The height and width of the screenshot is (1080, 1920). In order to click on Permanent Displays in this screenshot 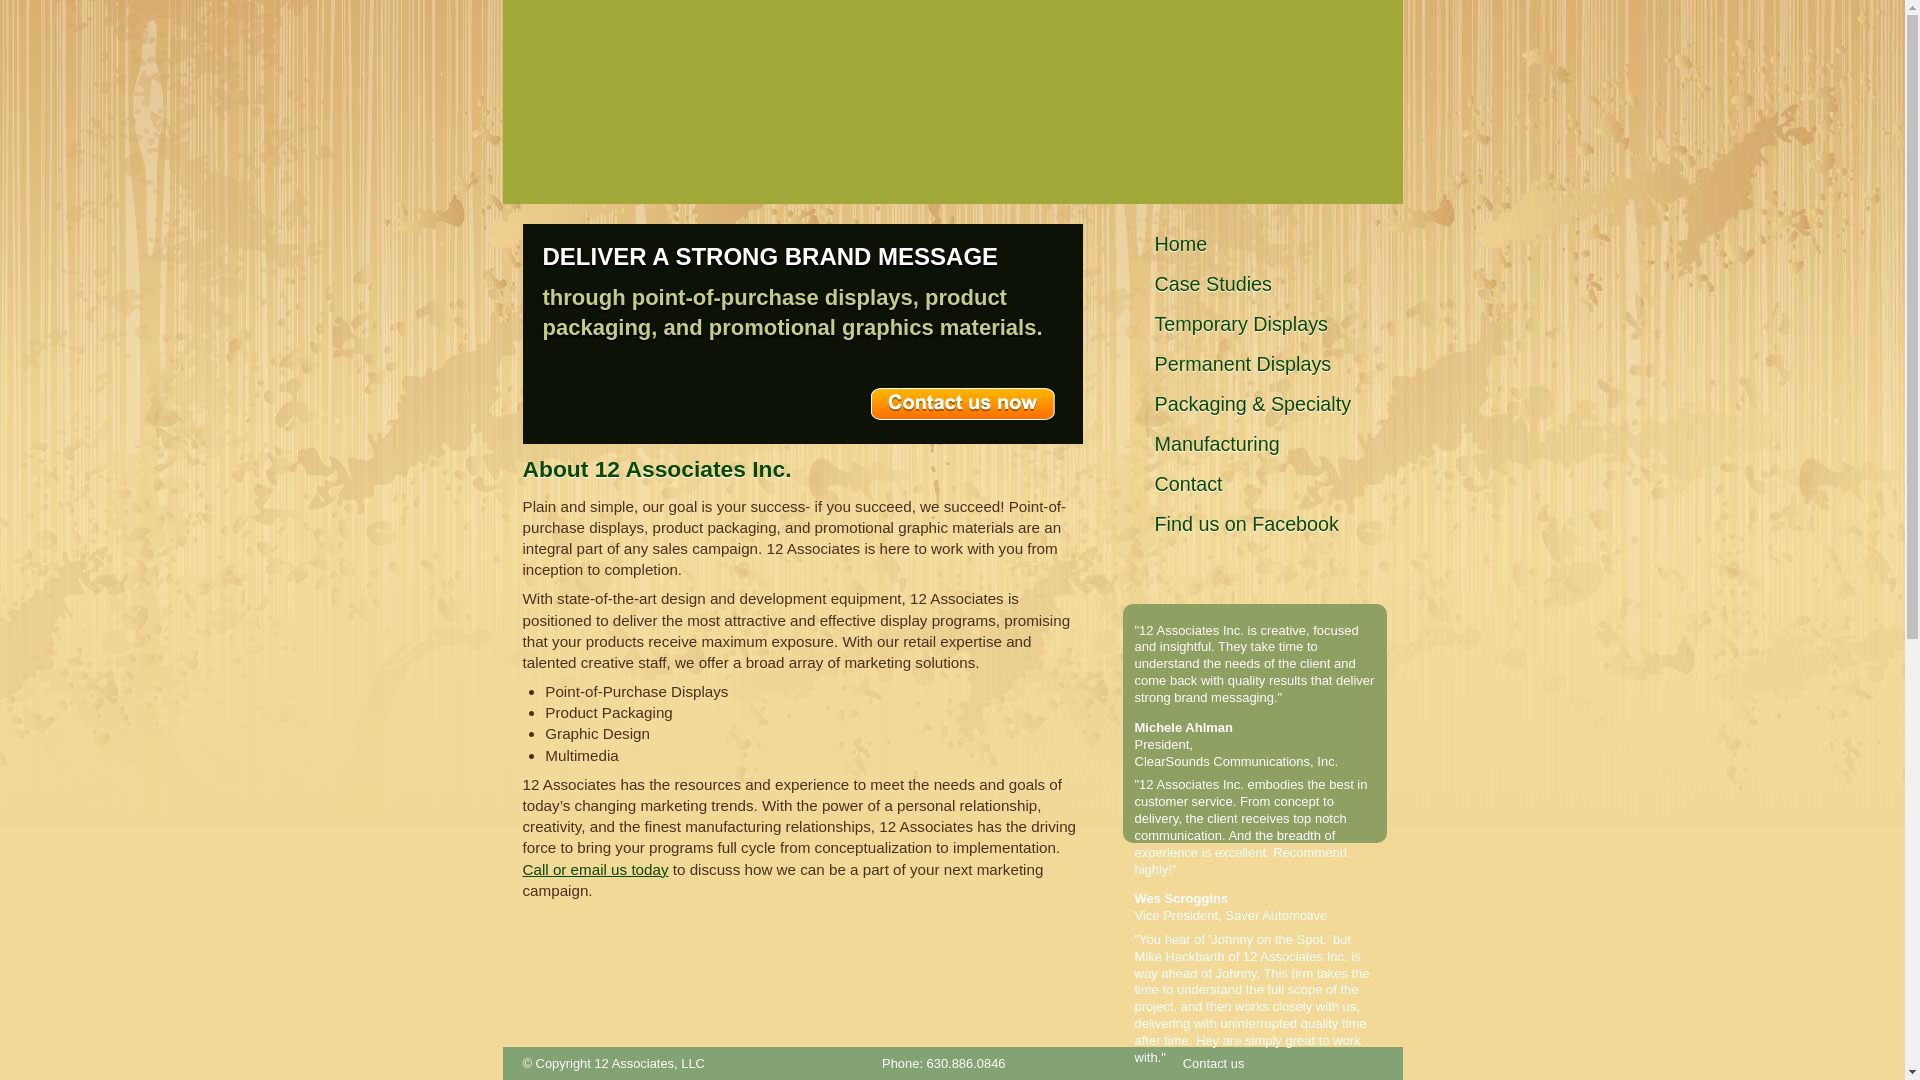, I will do `click(1252, 364)`.